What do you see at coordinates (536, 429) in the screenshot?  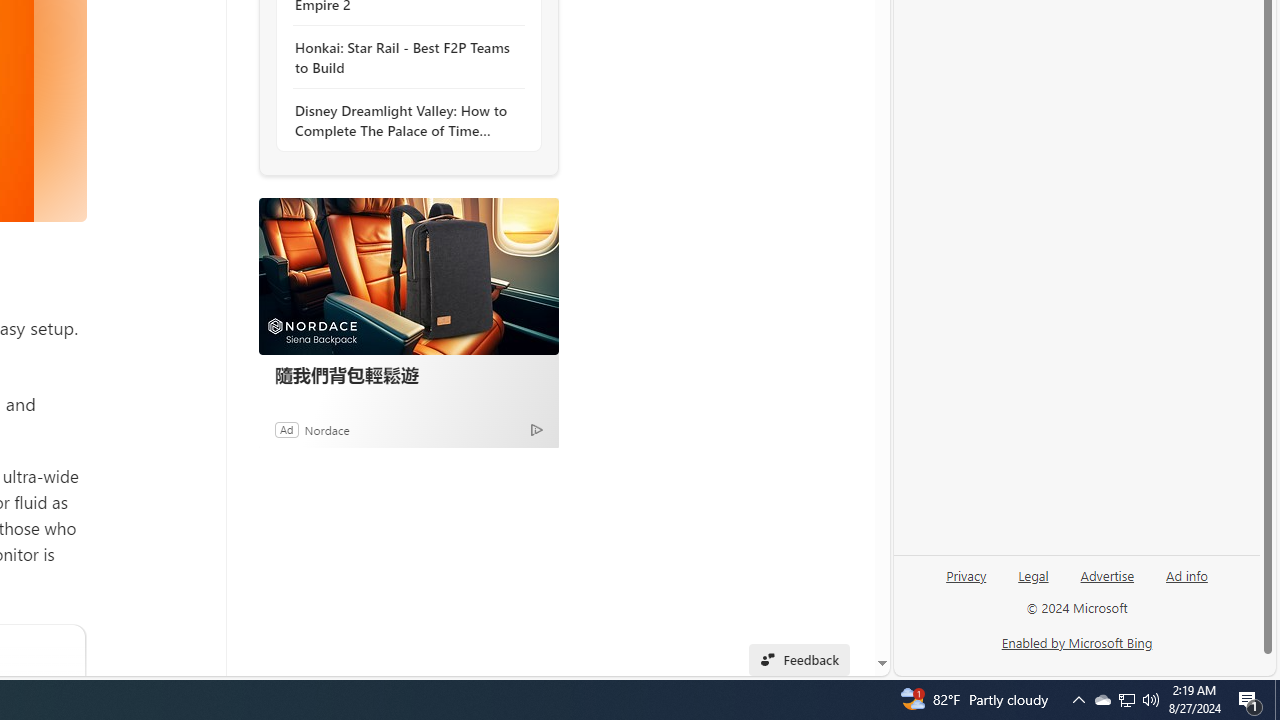 I see `Ad Choice` at bounding box center [536, 429].